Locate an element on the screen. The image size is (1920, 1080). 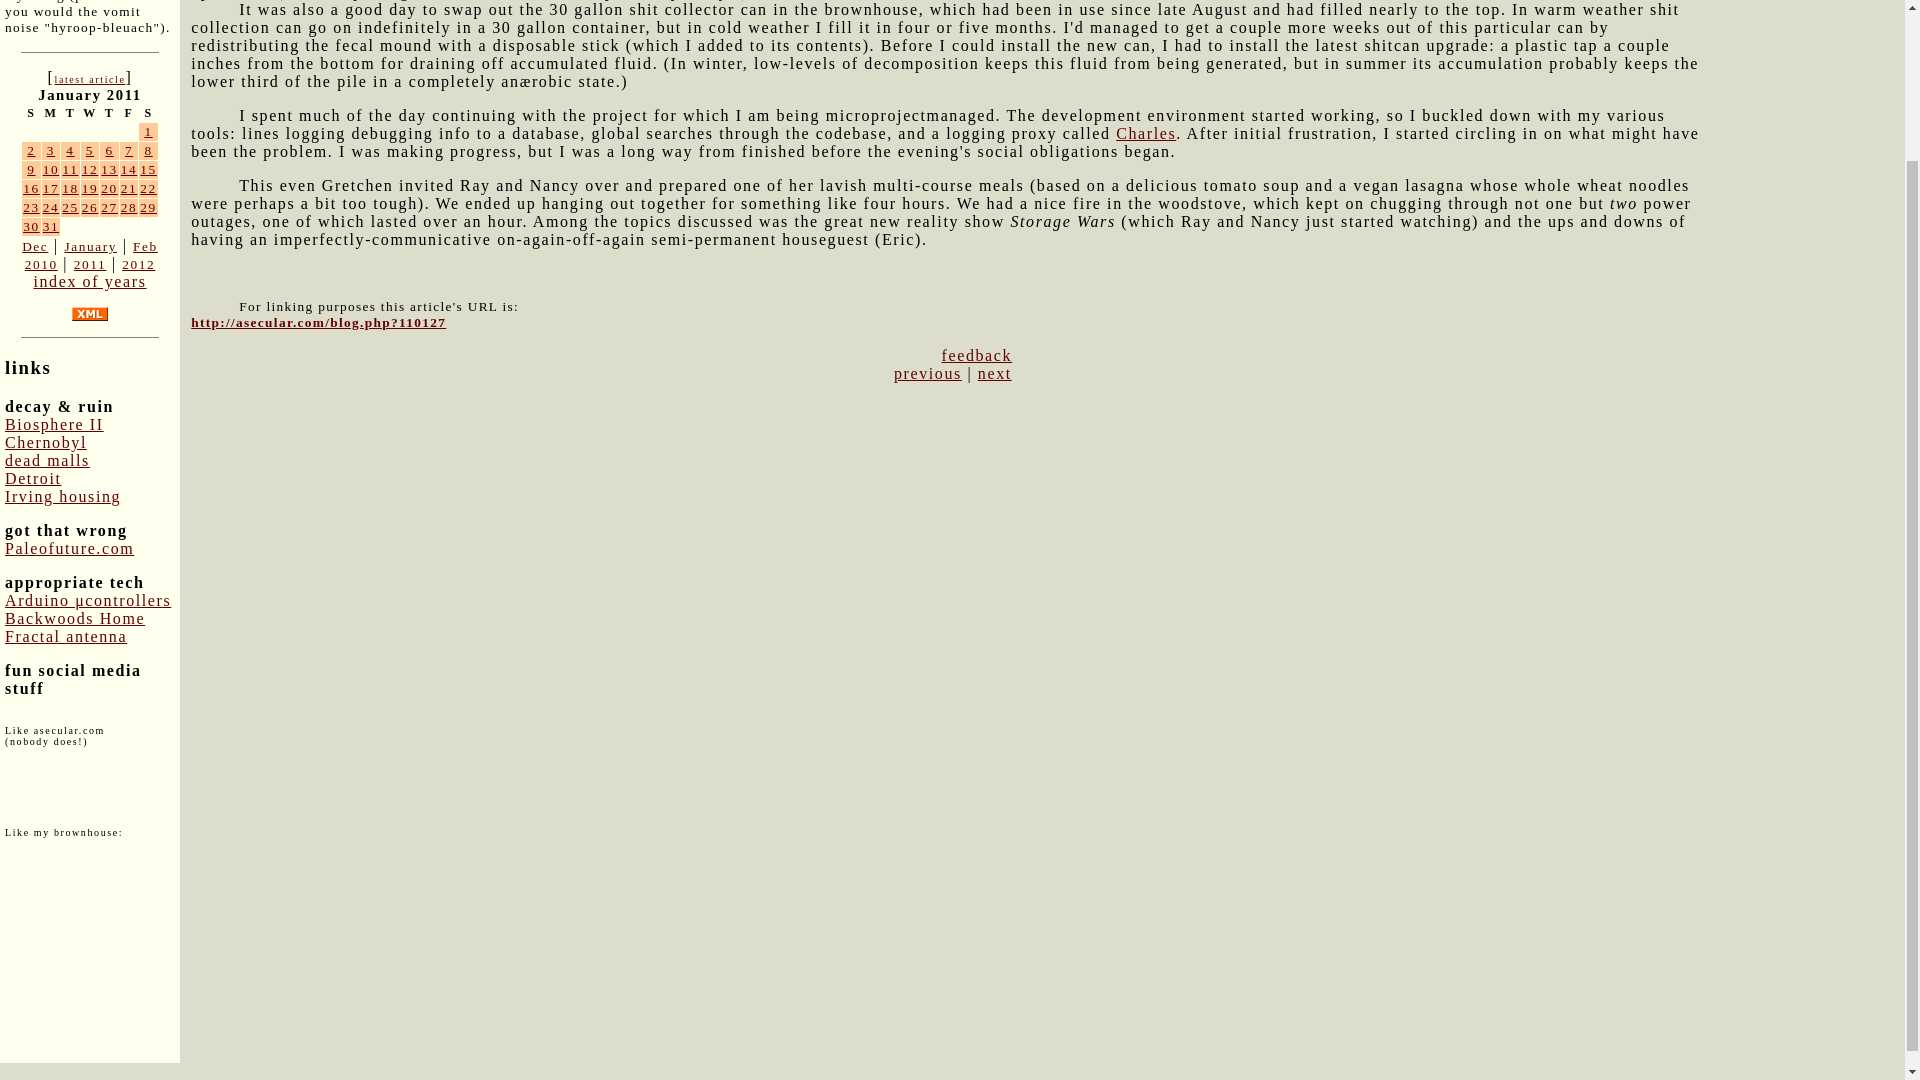
29 is located at coordinates (148, 206).